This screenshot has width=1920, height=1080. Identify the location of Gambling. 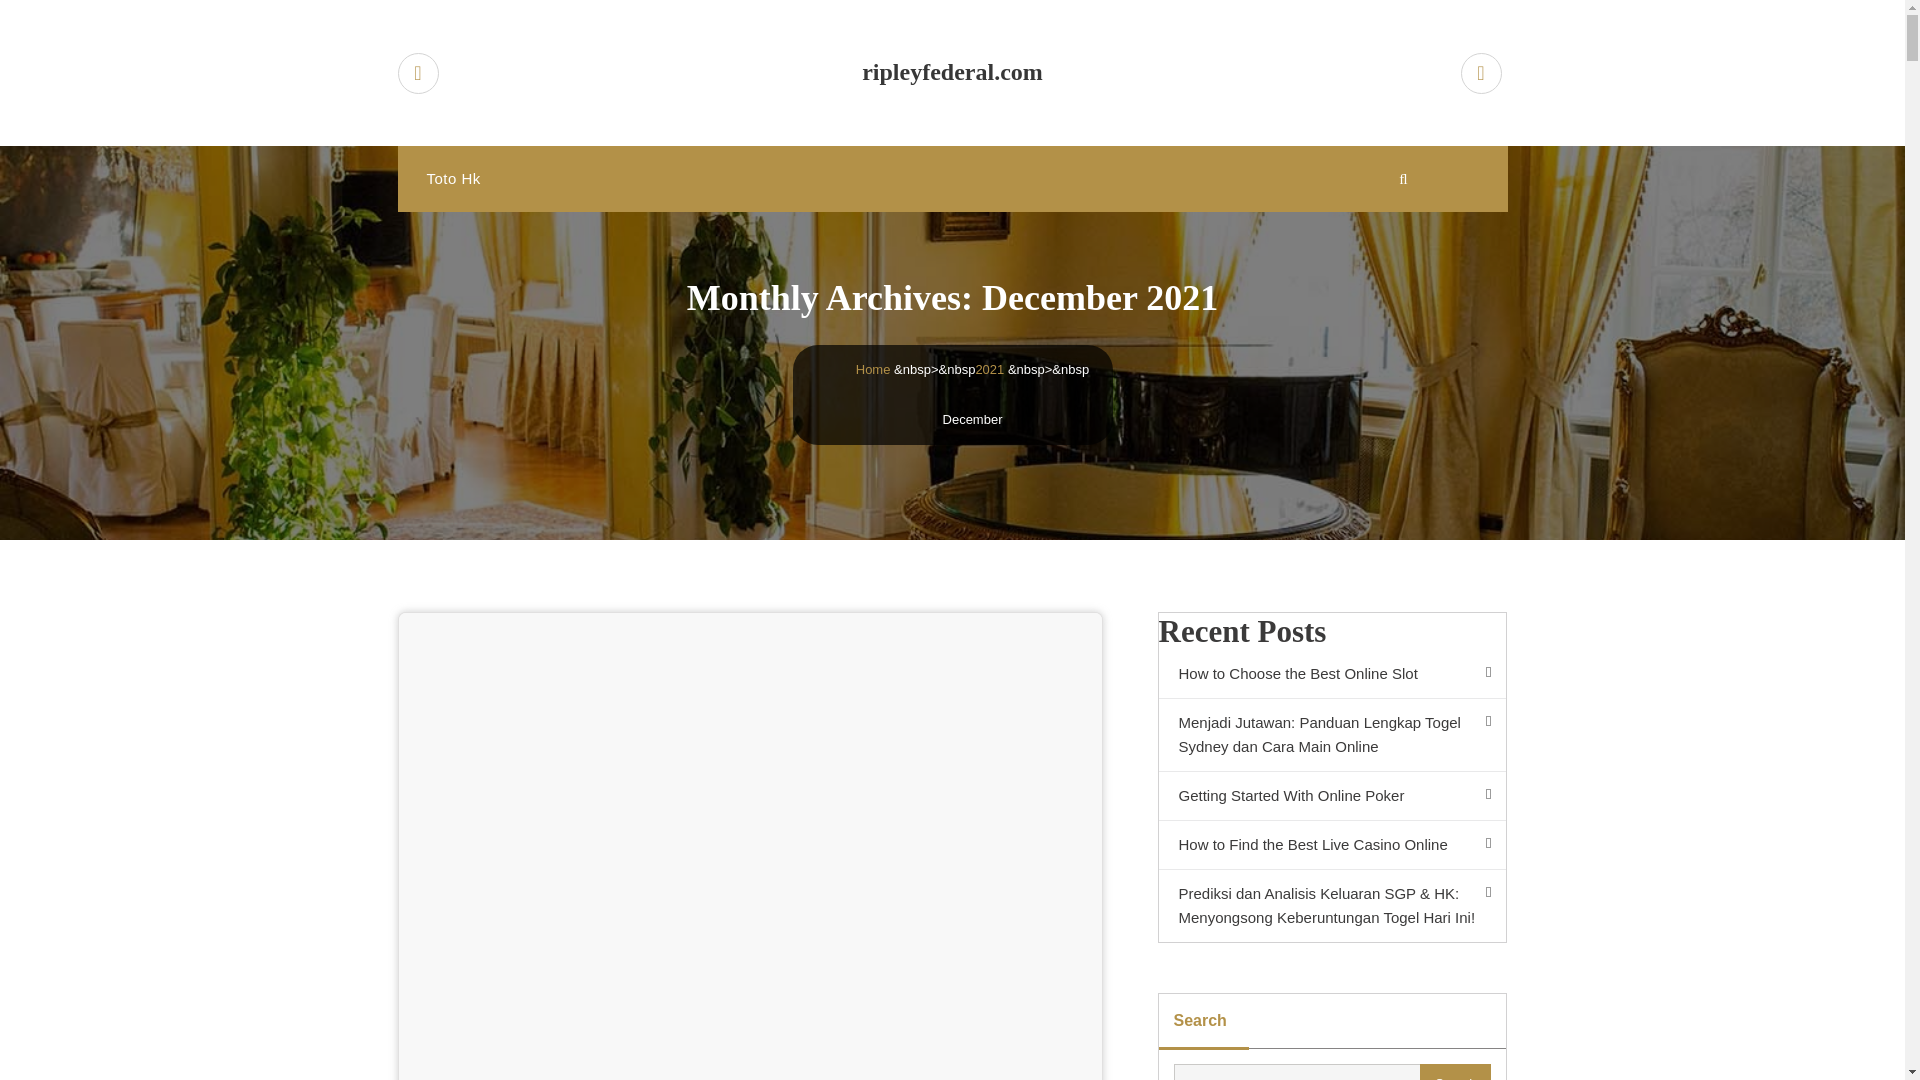
(467, 667).